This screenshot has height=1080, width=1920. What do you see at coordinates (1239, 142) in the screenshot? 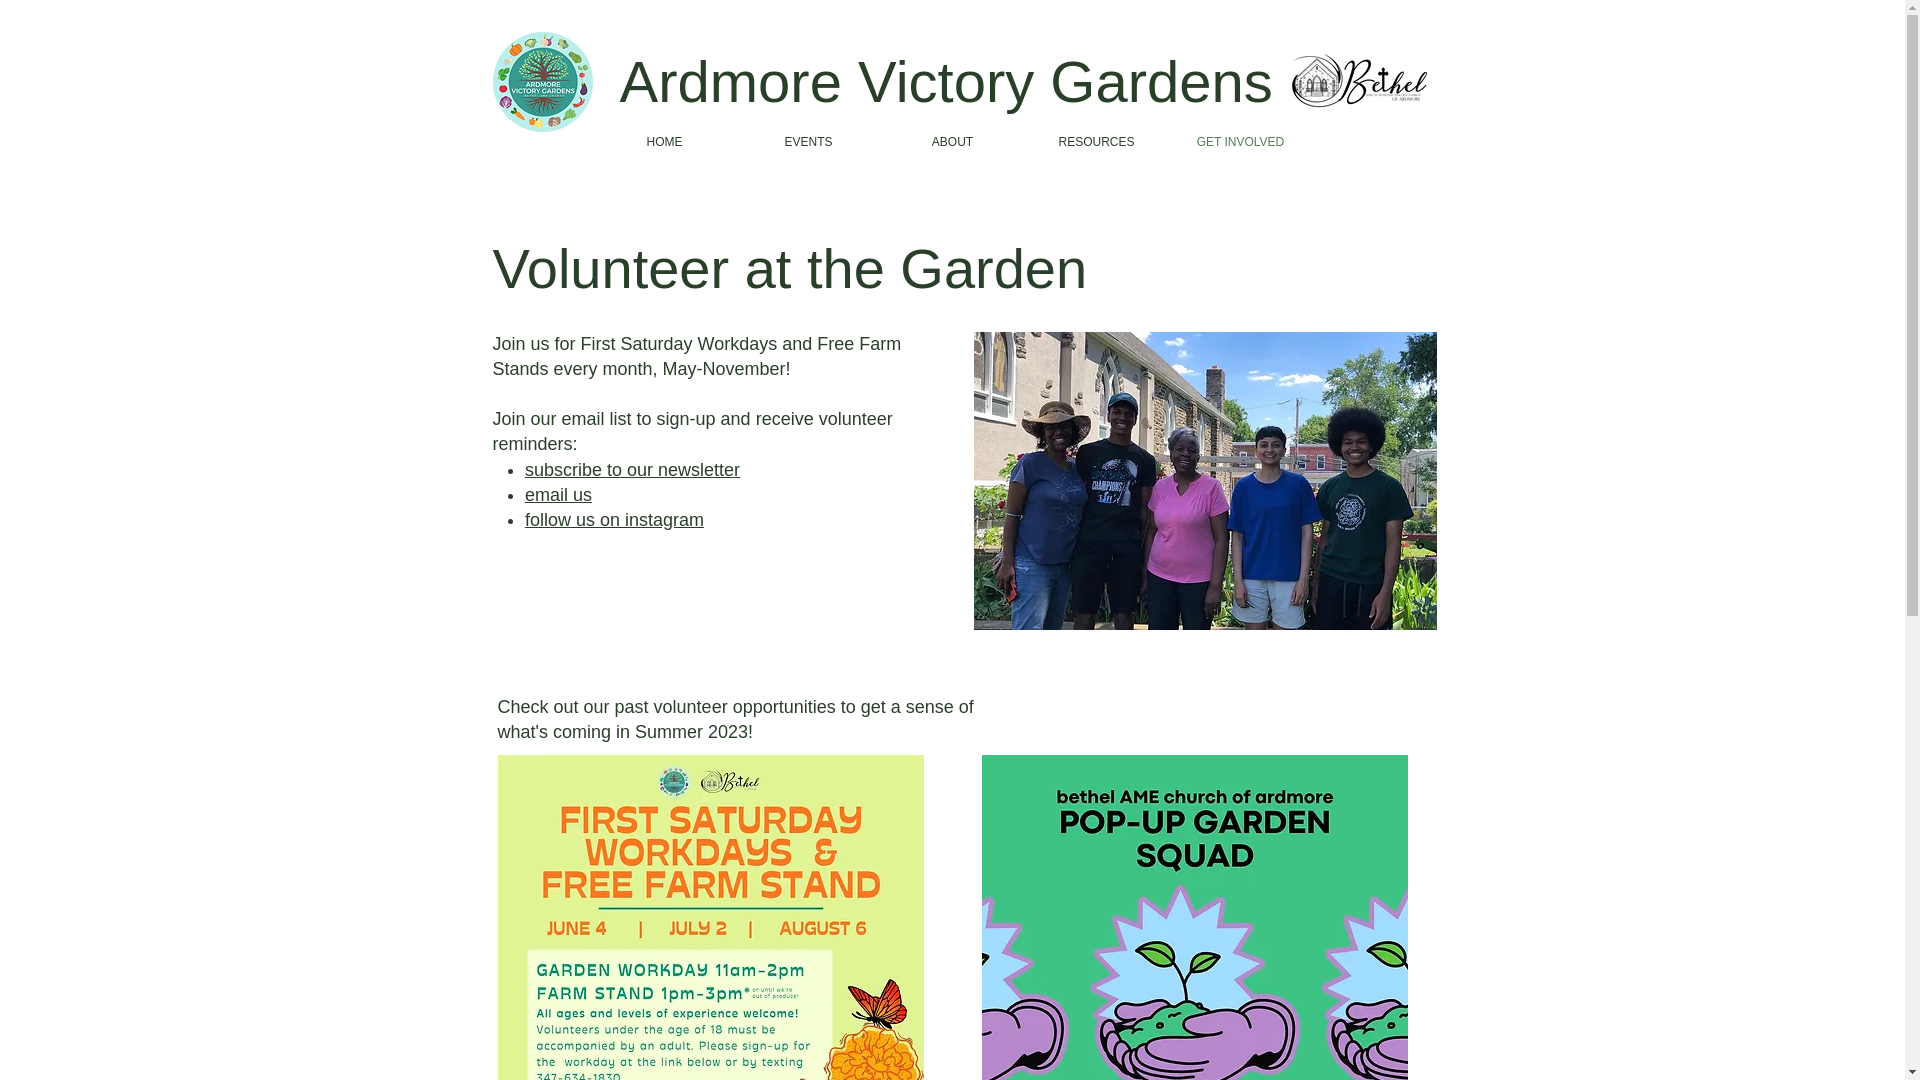
I see `GET INVOLVED` at bounding box center [1239, 142].